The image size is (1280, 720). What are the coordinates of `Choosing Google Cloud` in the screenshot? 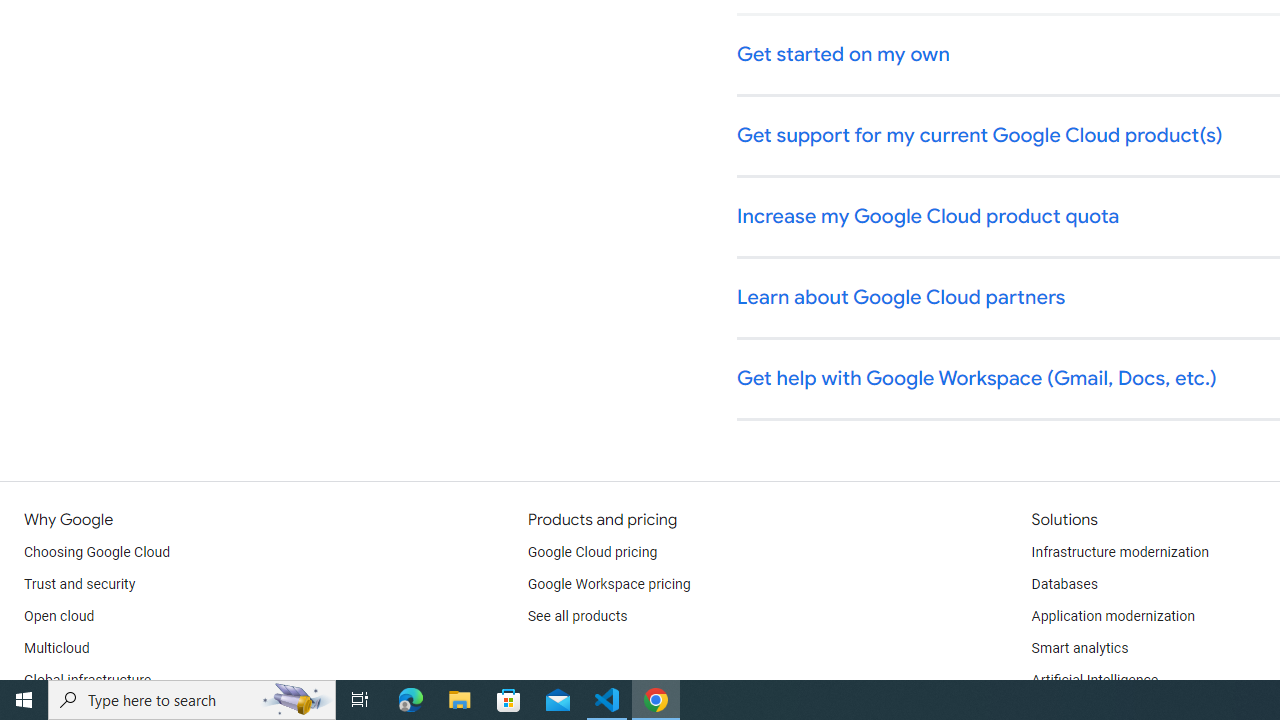 It's located at (98, 552).